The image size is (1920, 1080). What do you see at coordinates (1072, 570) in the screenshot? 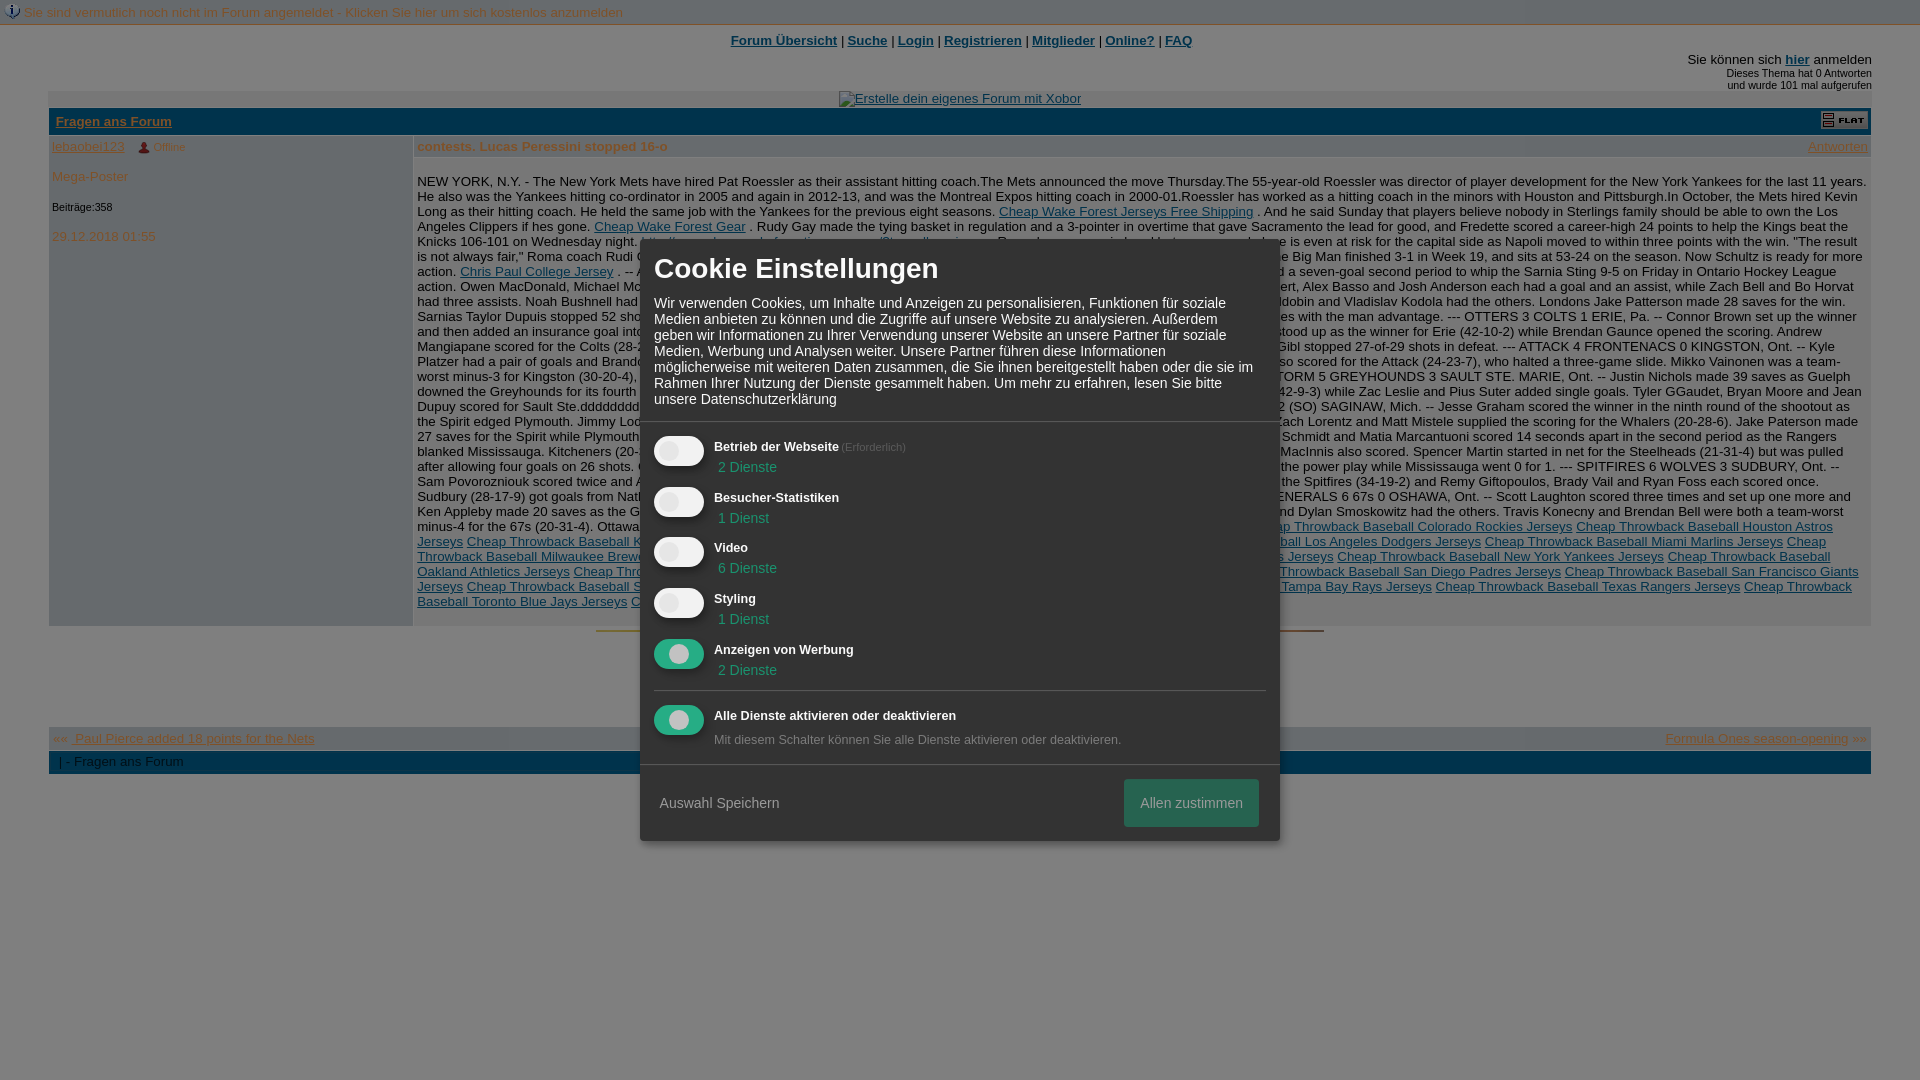
I see `Cheap Throwback Baseball Pittsburgh Pirates Jerseys` at bounding box center [1072, 570].